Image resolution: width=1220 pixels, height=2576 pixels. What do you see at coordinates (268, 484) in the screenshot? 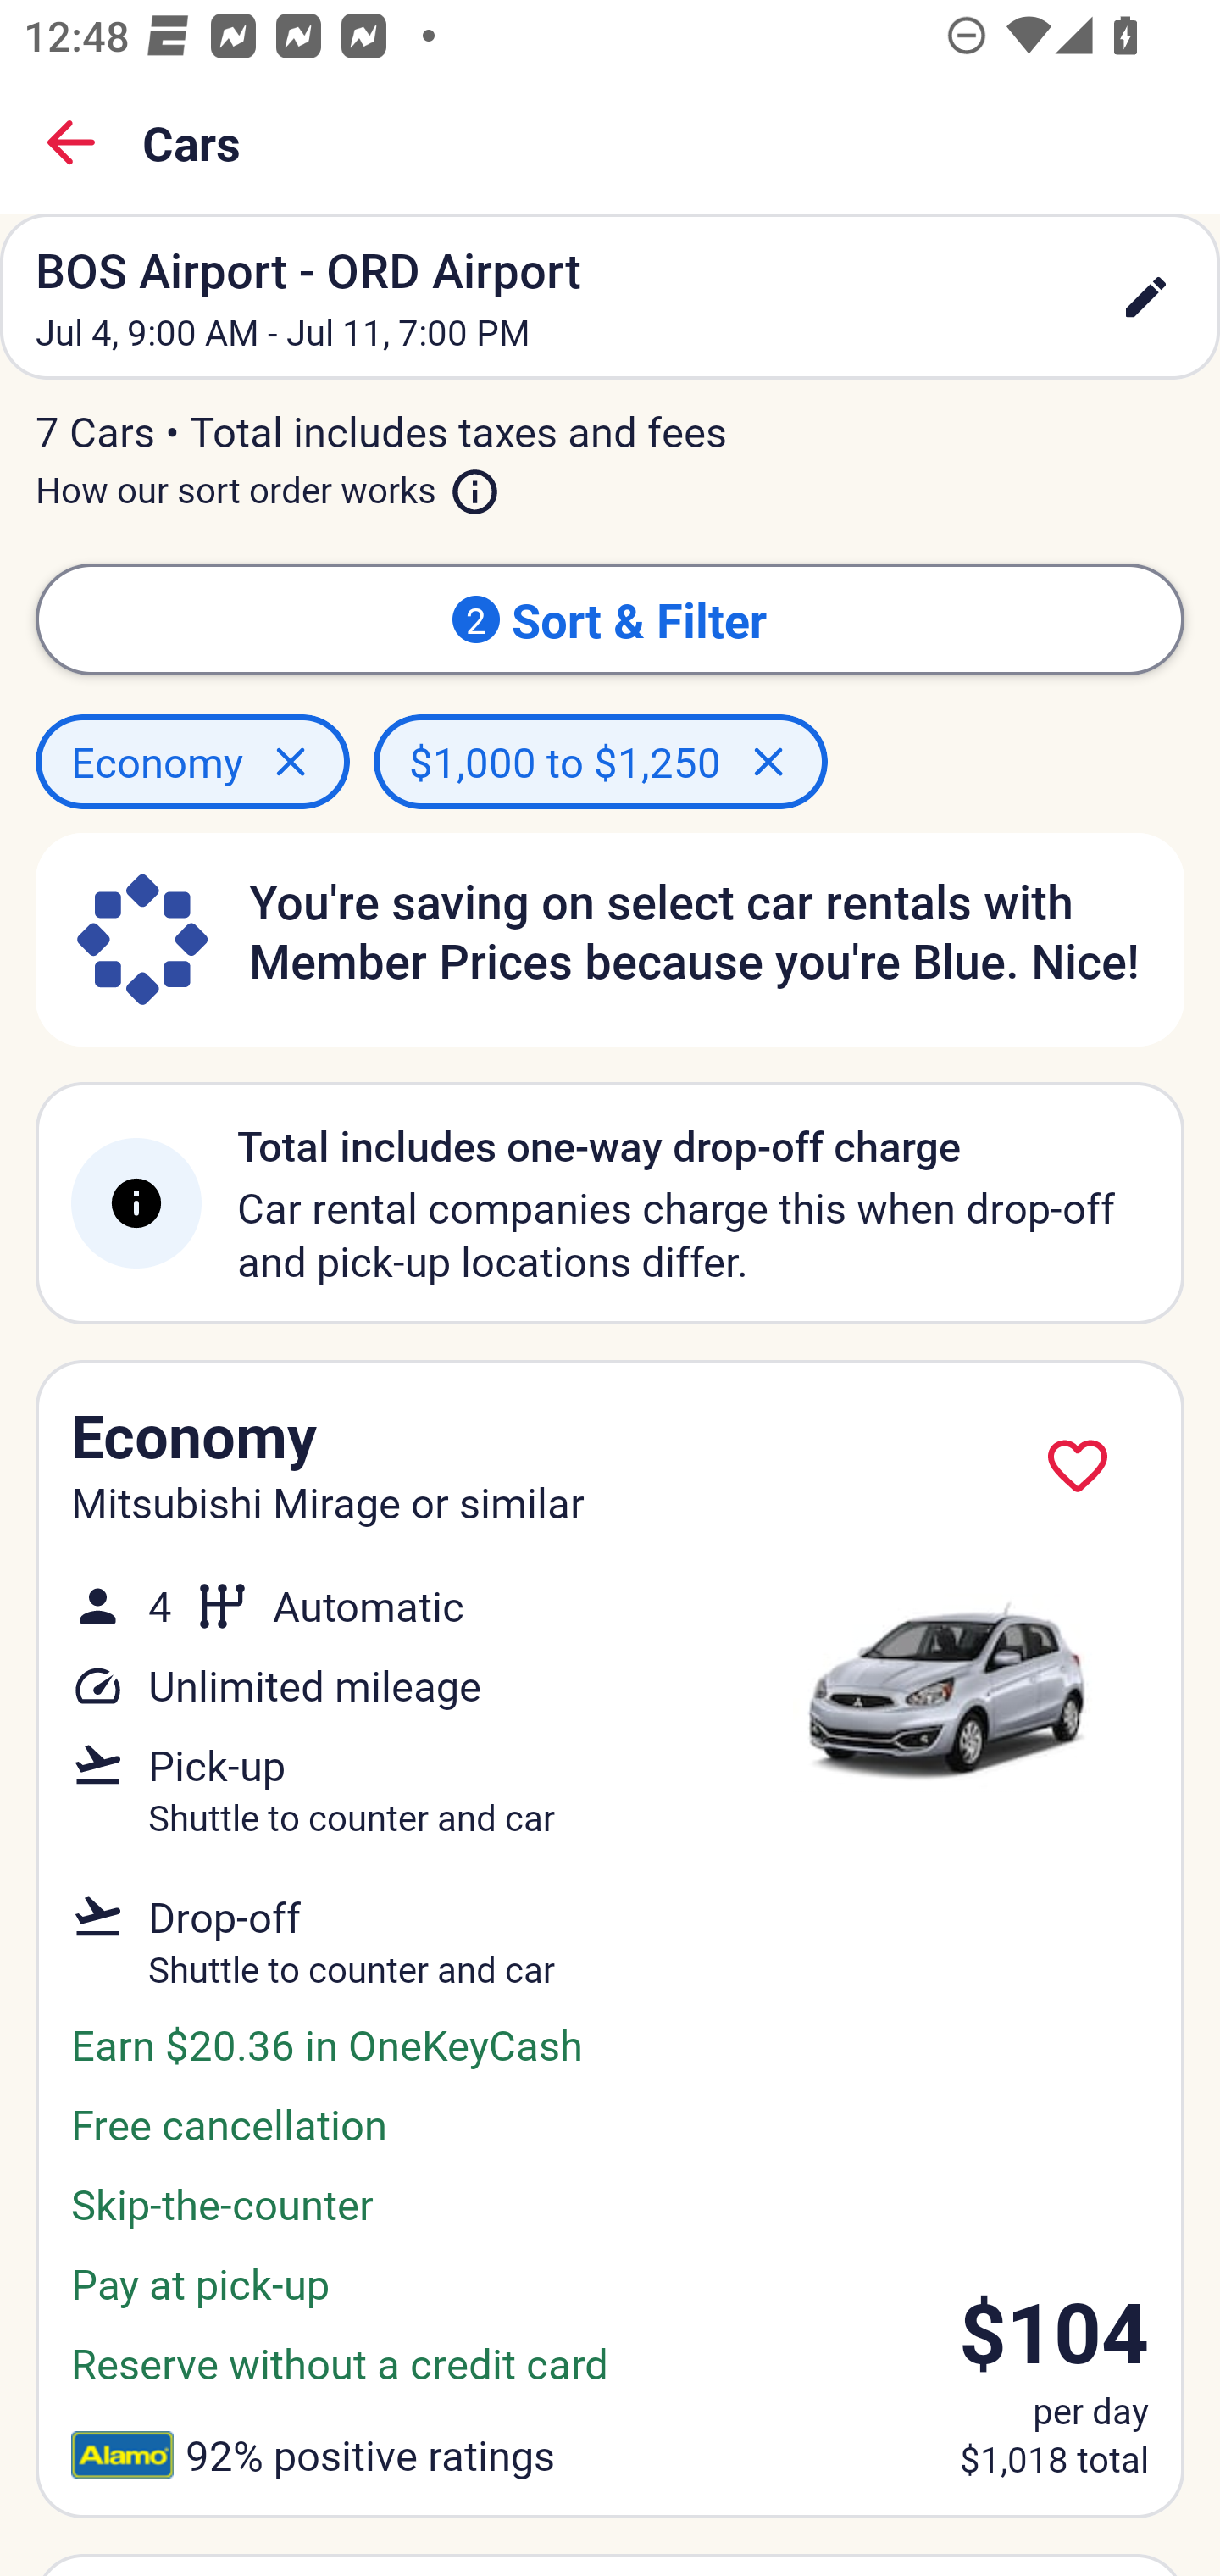
I see `How our sort order works` at bounding box center [268, 484].